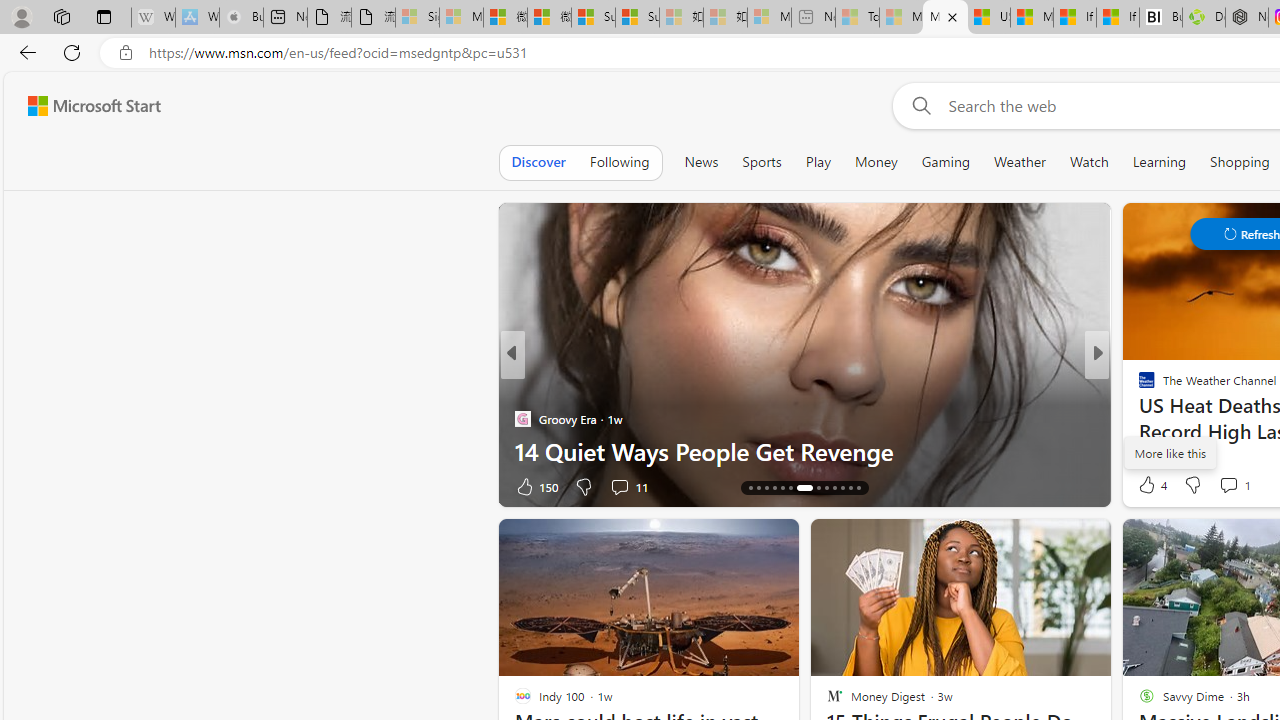 The image size is (1280, 720). What do you see at coordinates (857, 18) in the screenshot?
I see `Top Stories - MSN - Sleeping` at bounding box center [857, 18].